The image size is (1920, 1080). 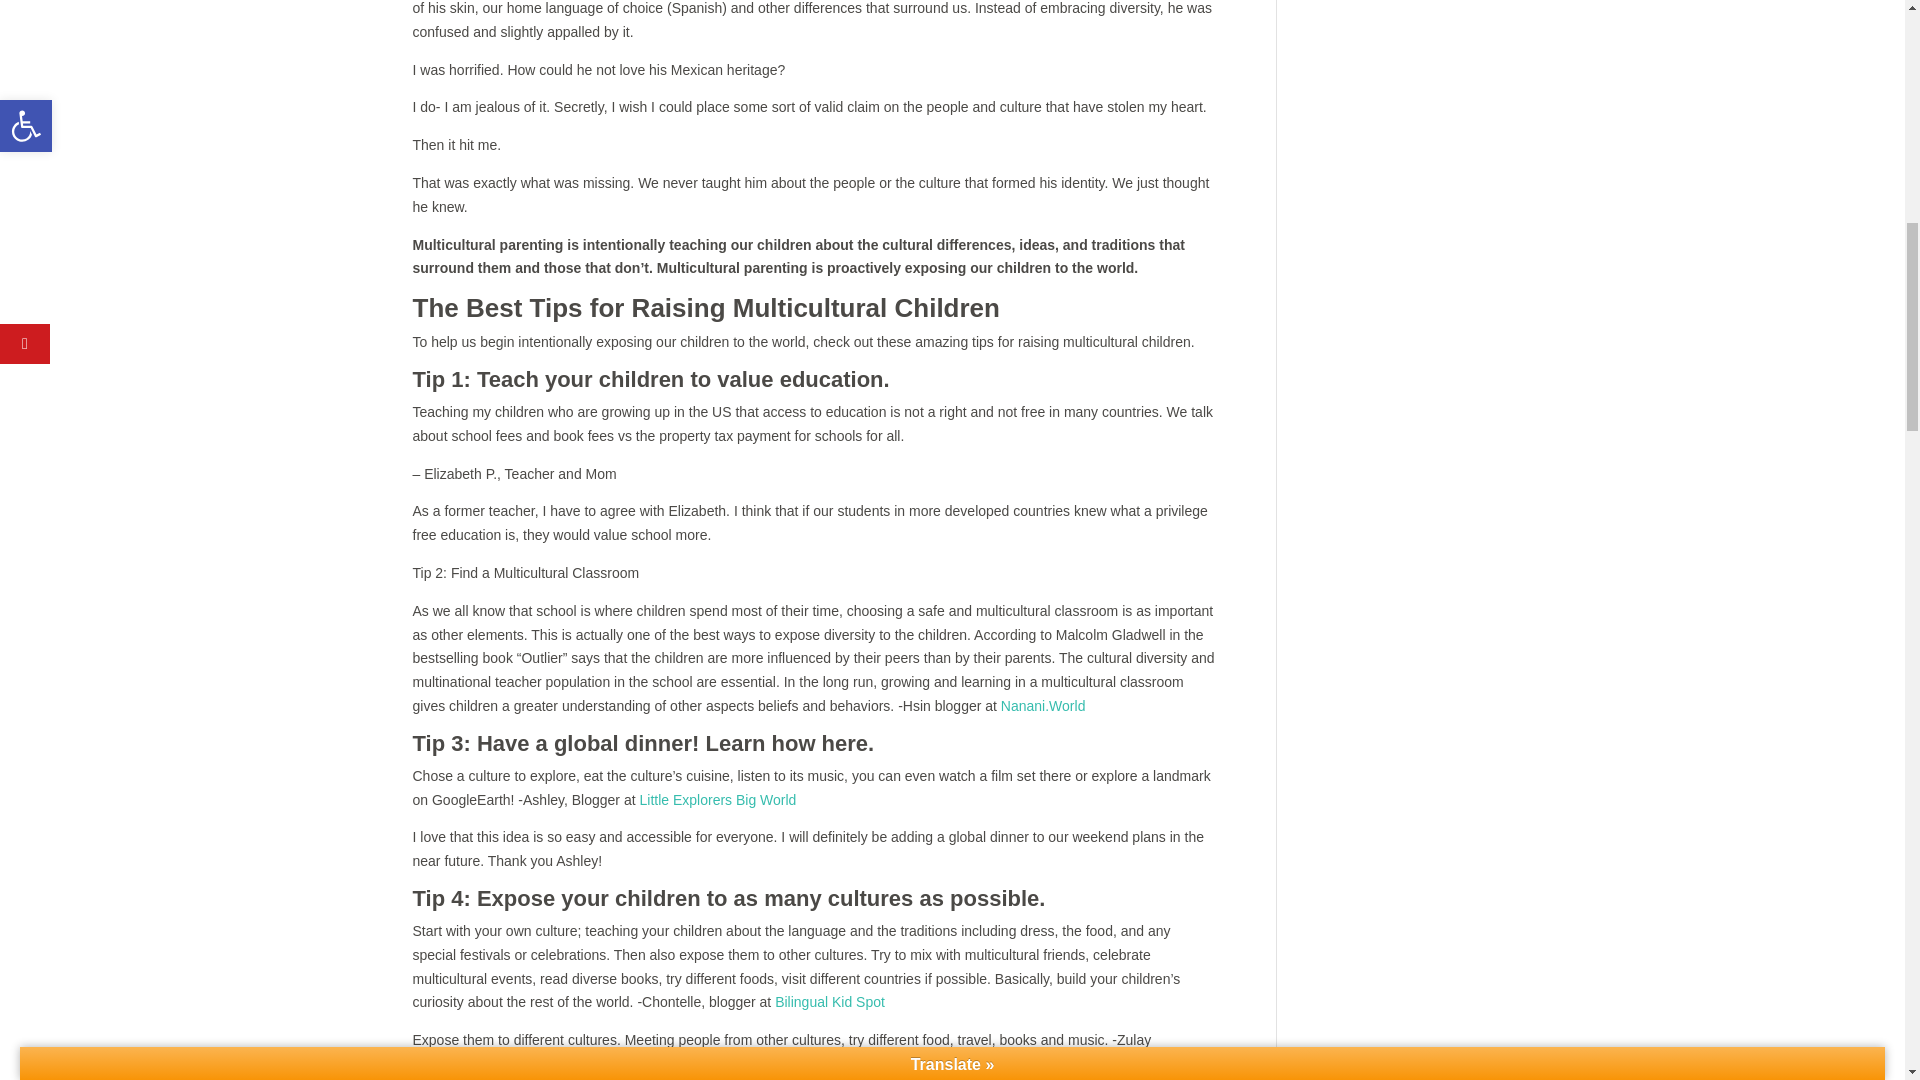 I want to click on Bilingual Kid Spot, so click(x=830, y=1001).